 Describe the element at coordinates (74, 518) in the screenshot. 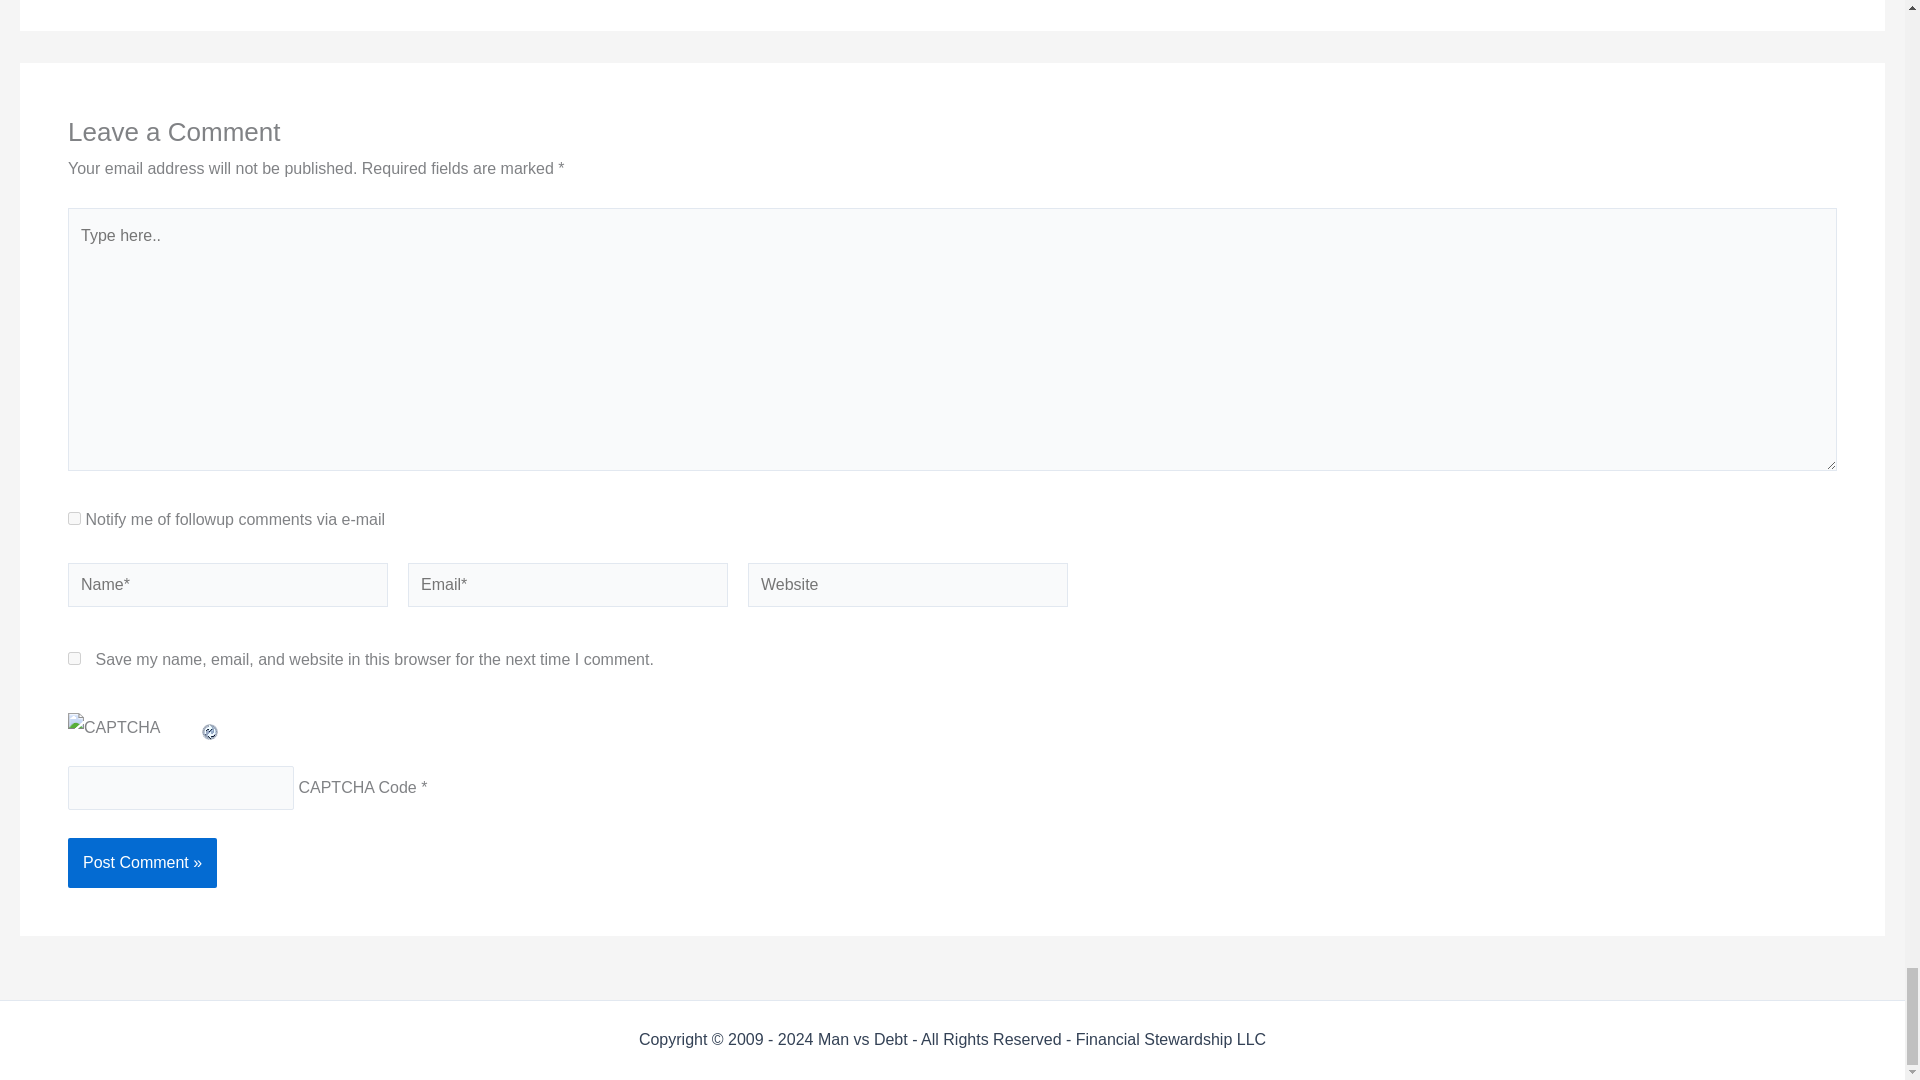

I see `subscribe` at that location.